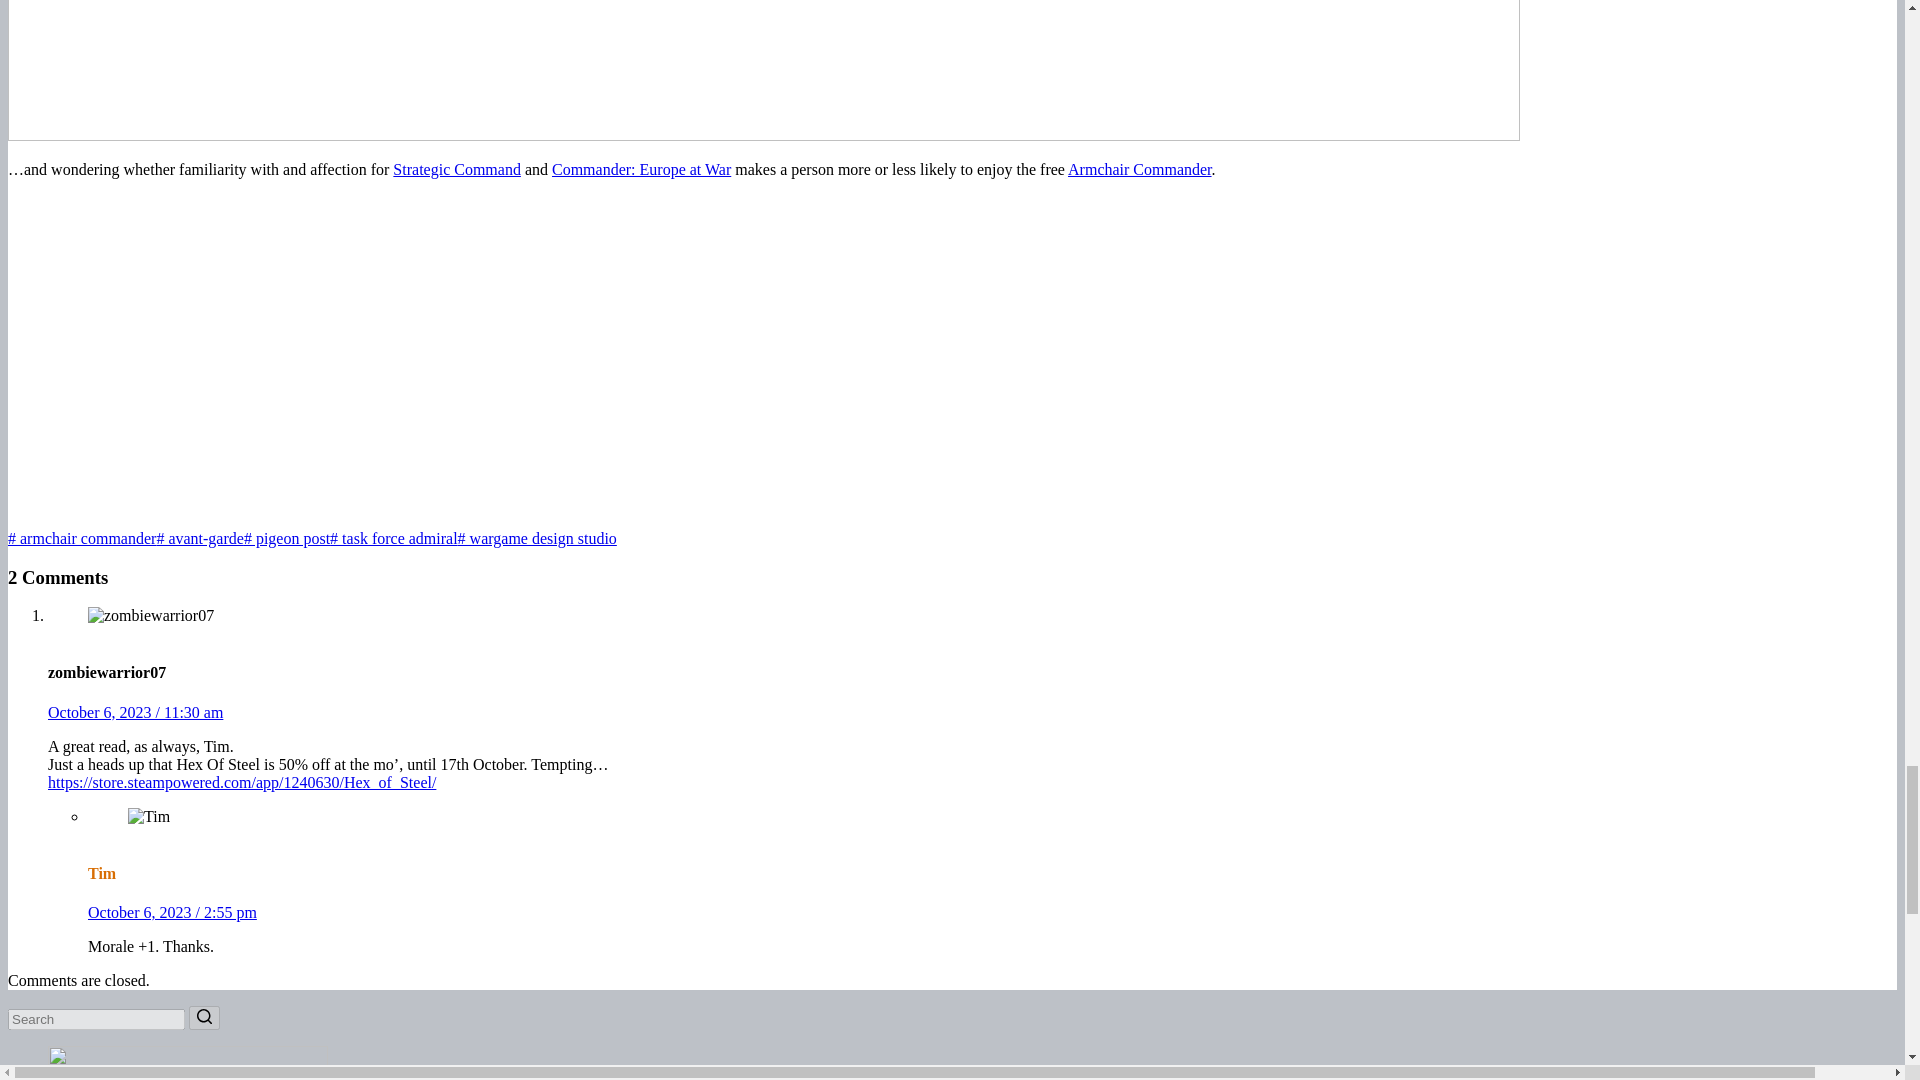 This screenshot has width=1920, height=1080. What do you see at coordinates (642, 169) in the screenshot?
I see `Commander: Europe at War` at bounding box center [642, 169].